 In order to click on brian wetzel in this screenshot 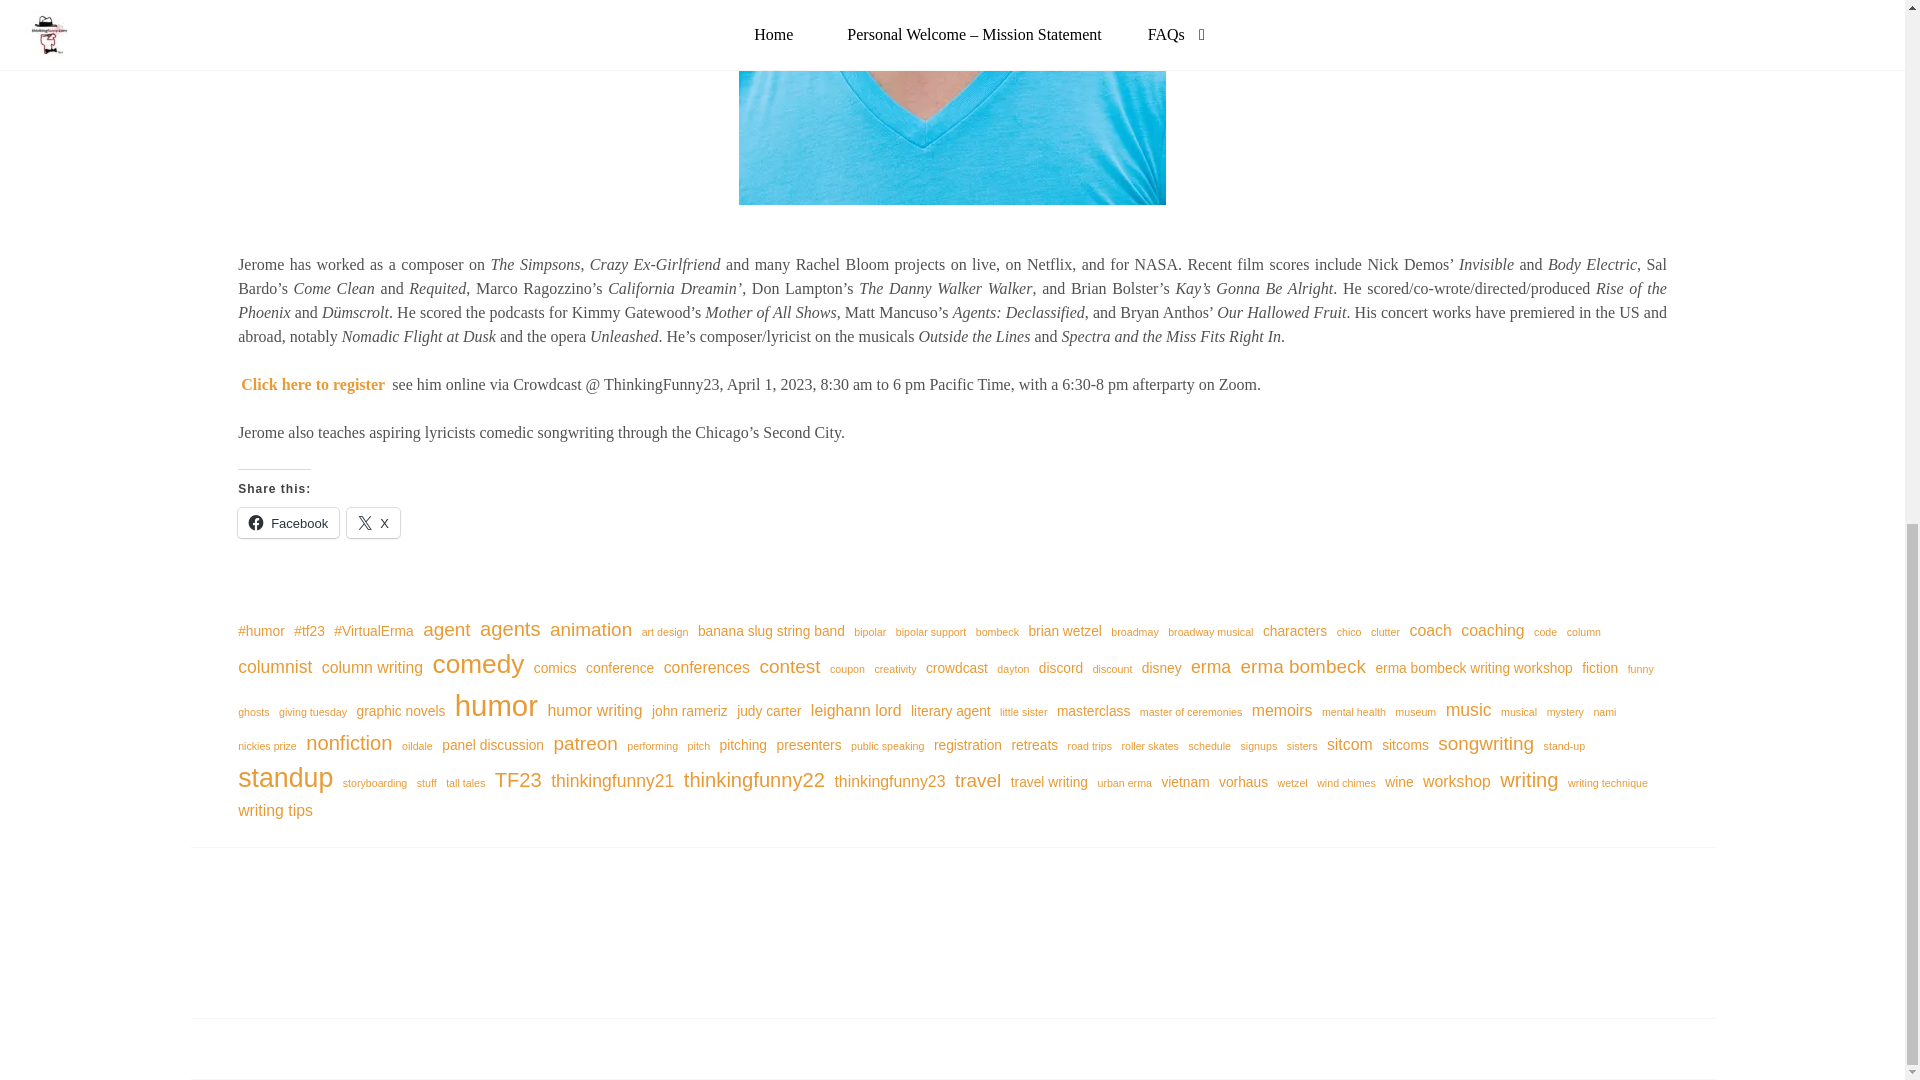, I will do `click(1064, 632)`.